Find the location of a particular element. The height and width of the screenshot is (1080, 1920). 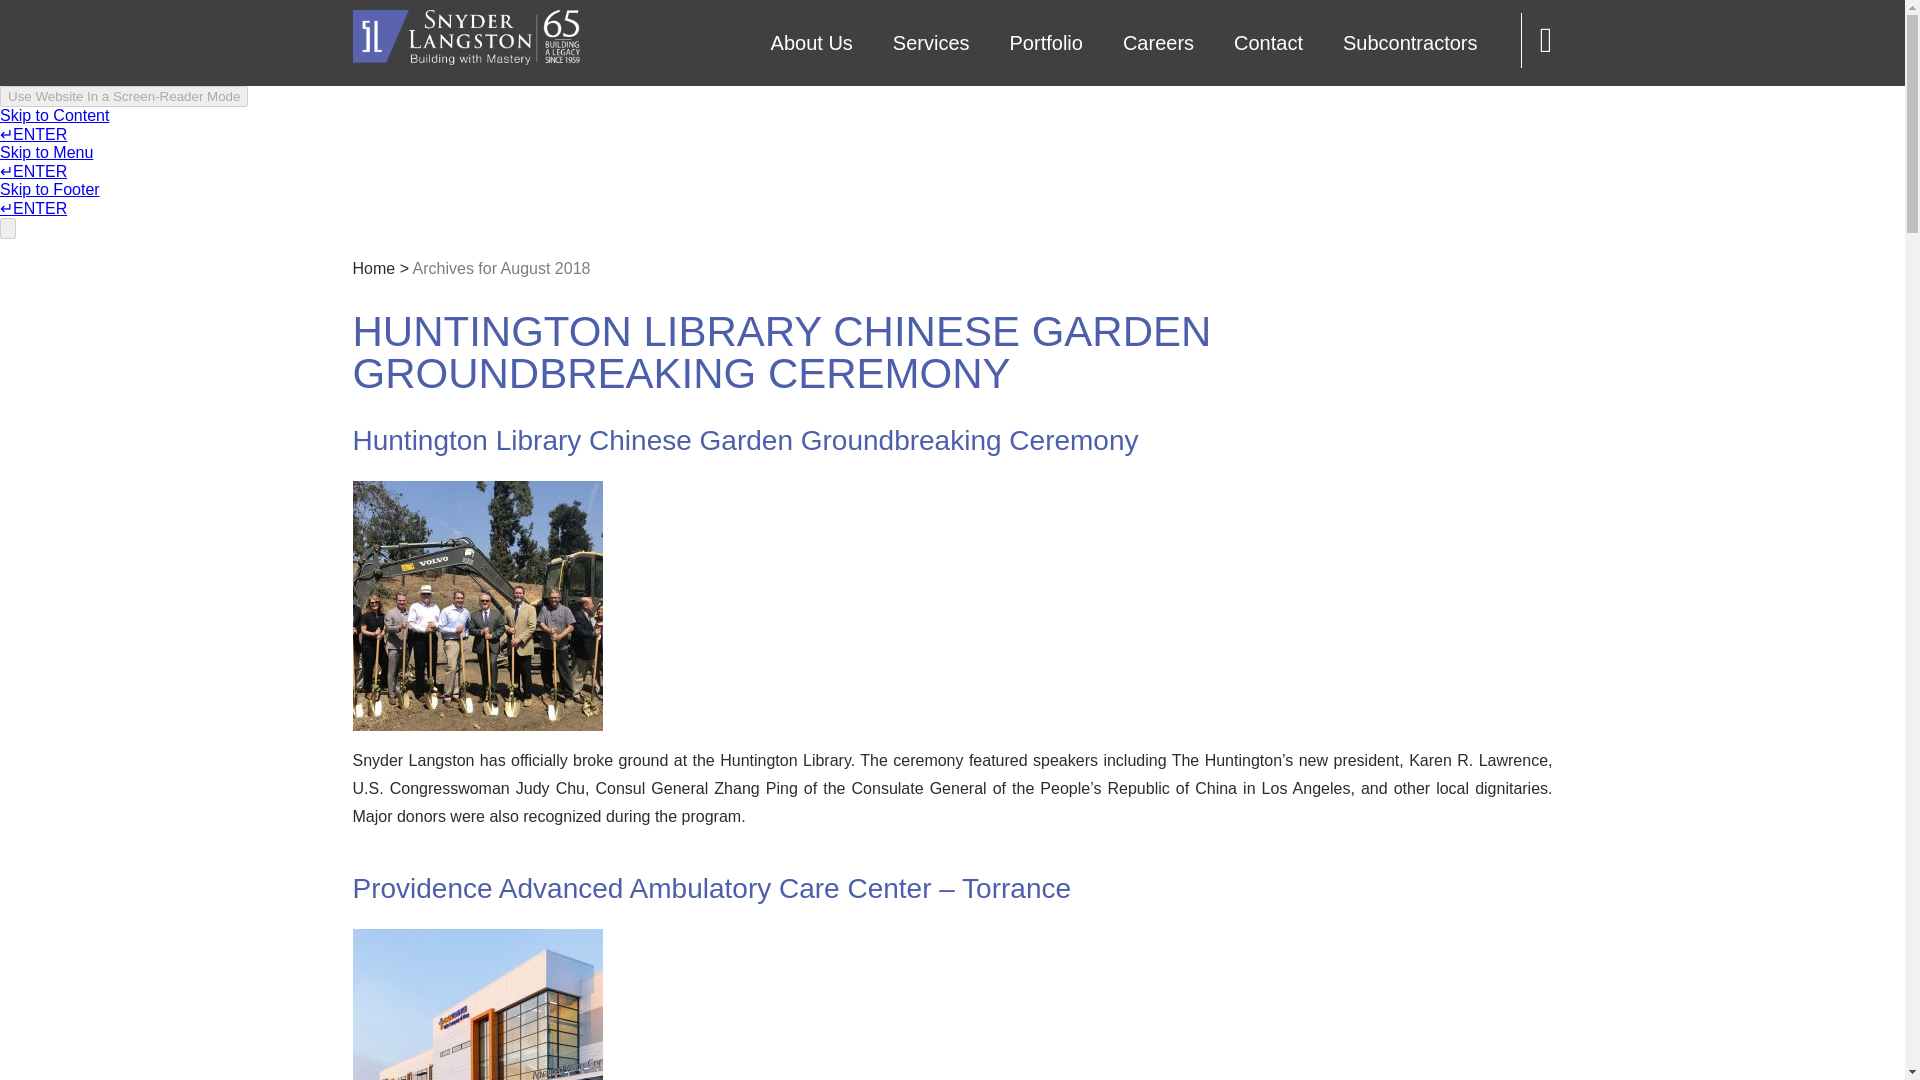

Portfolio is located at coordinates (1046, 43).